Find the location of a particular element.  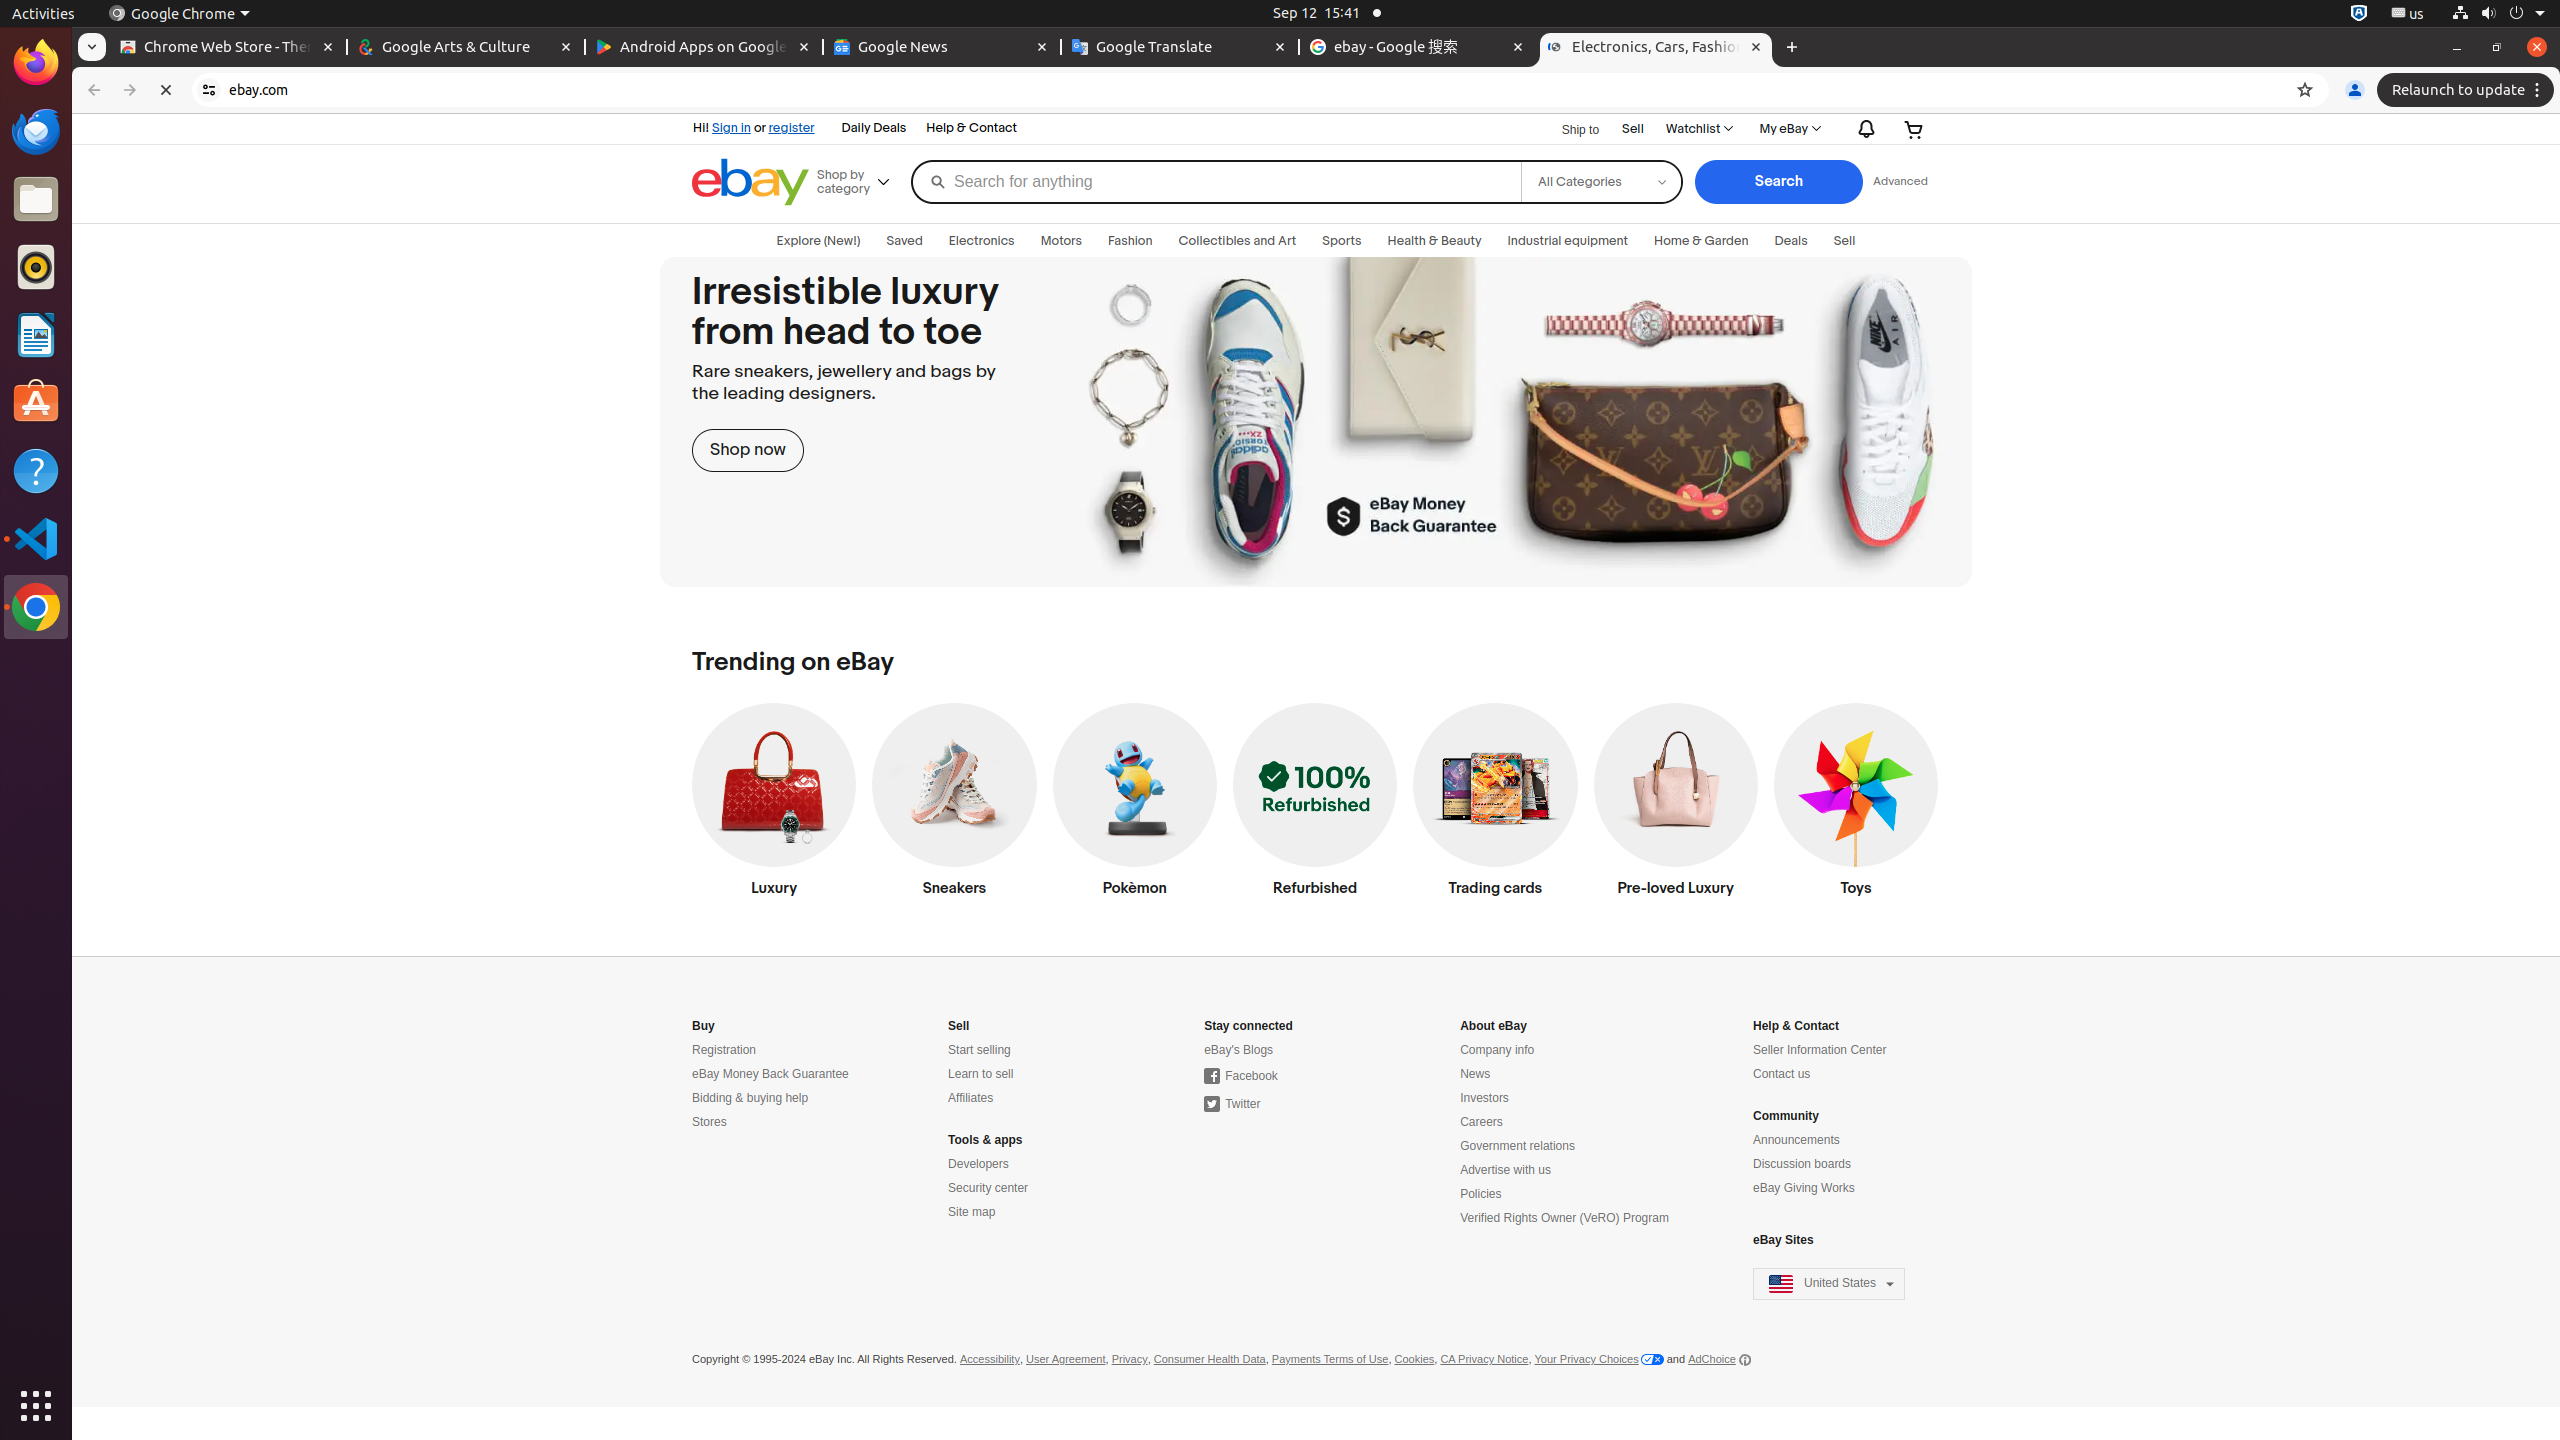

Learn to sell is located at coordinates (981, 1074).